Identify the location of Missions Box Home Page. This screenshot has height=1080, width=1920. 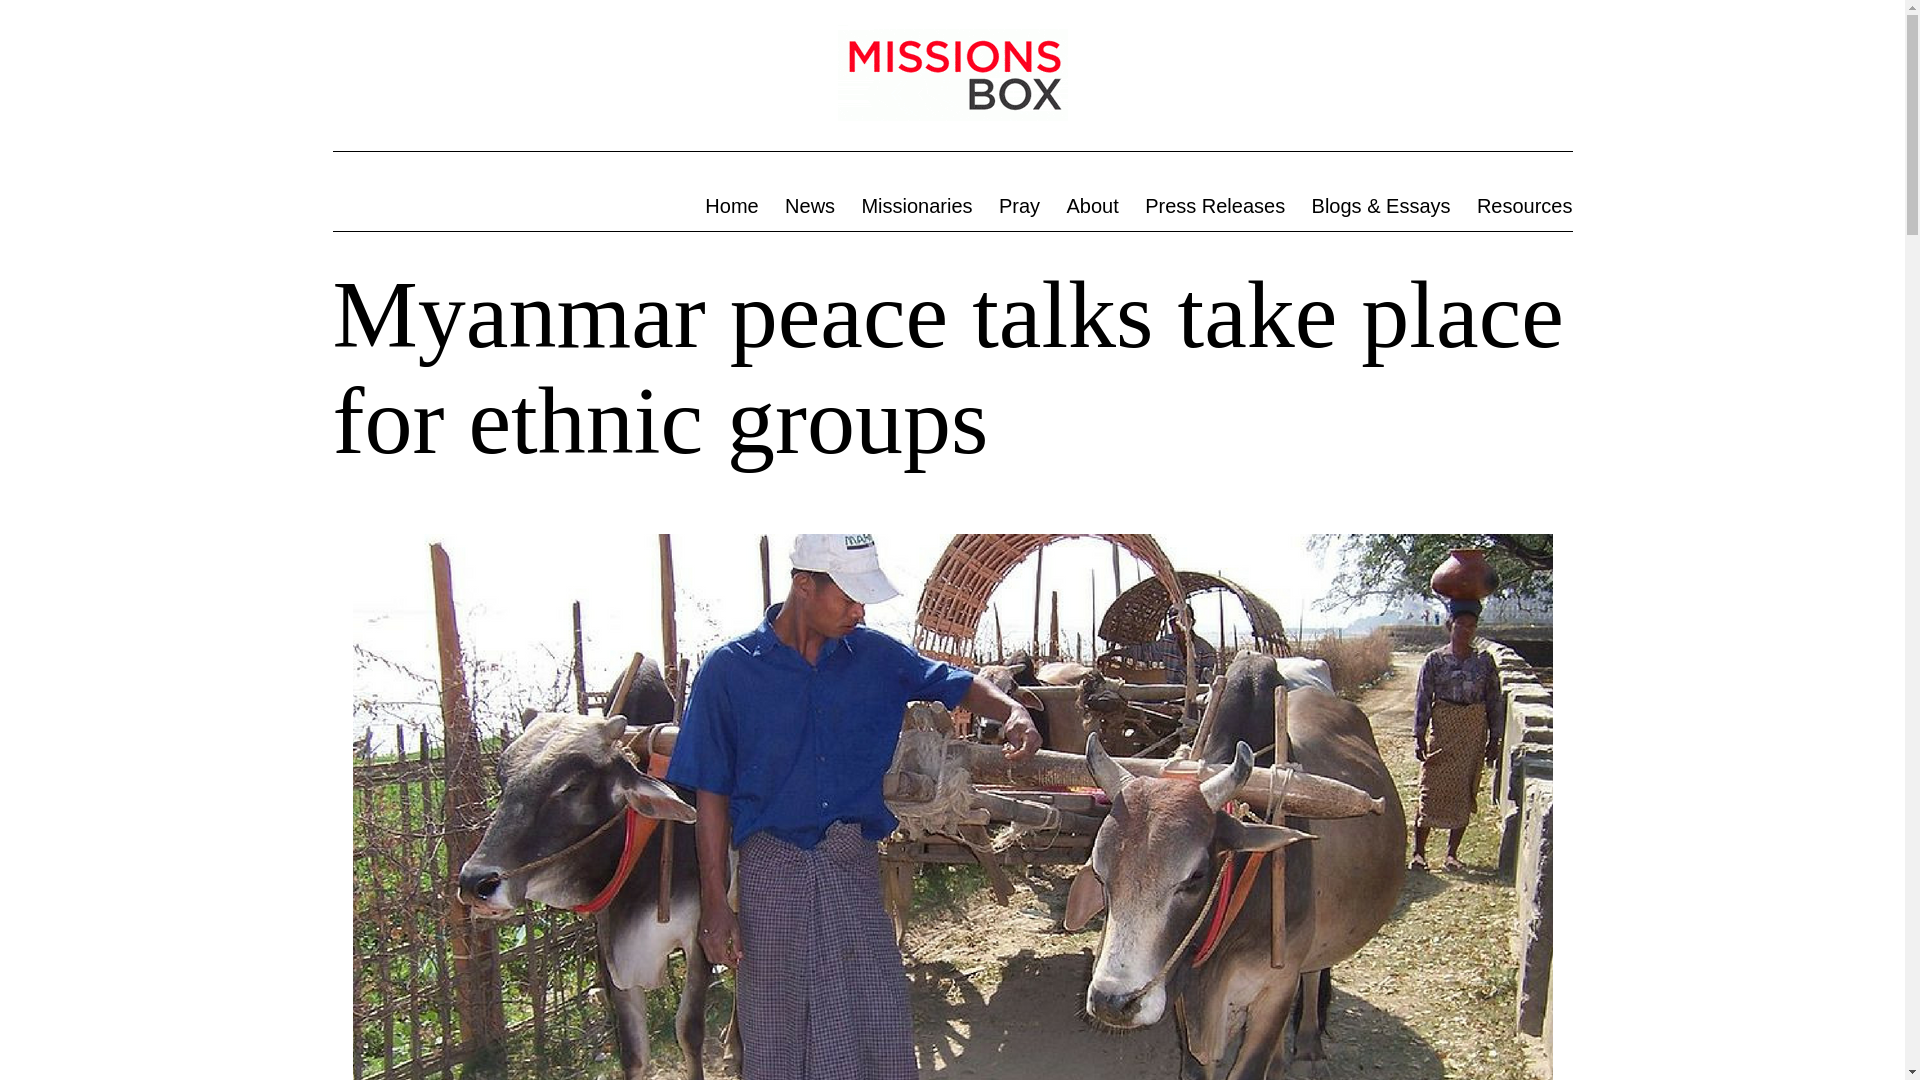
(731, 206).